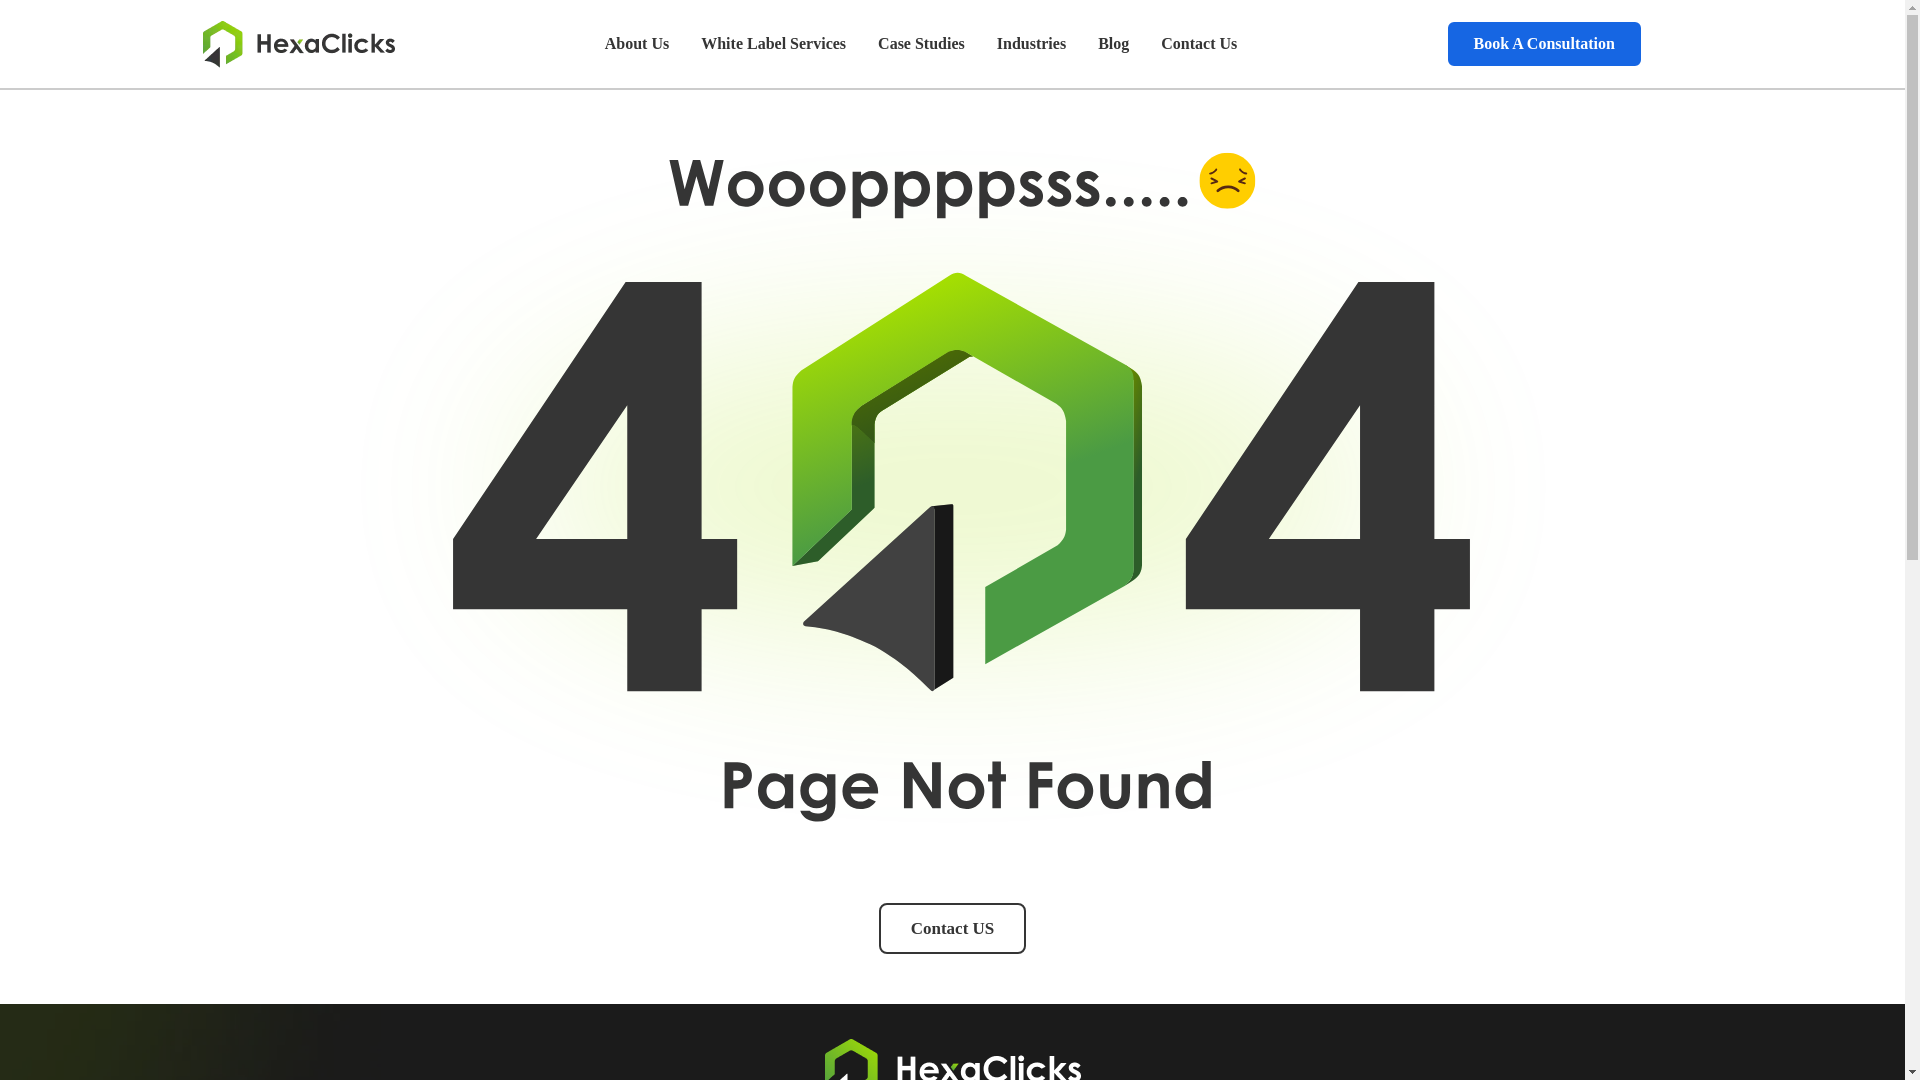 The image size is (1920, 1080). What do you see at coordinates (922, 43) in the screenshot?
I see `Case Studies` at bounding box center [922, 43].